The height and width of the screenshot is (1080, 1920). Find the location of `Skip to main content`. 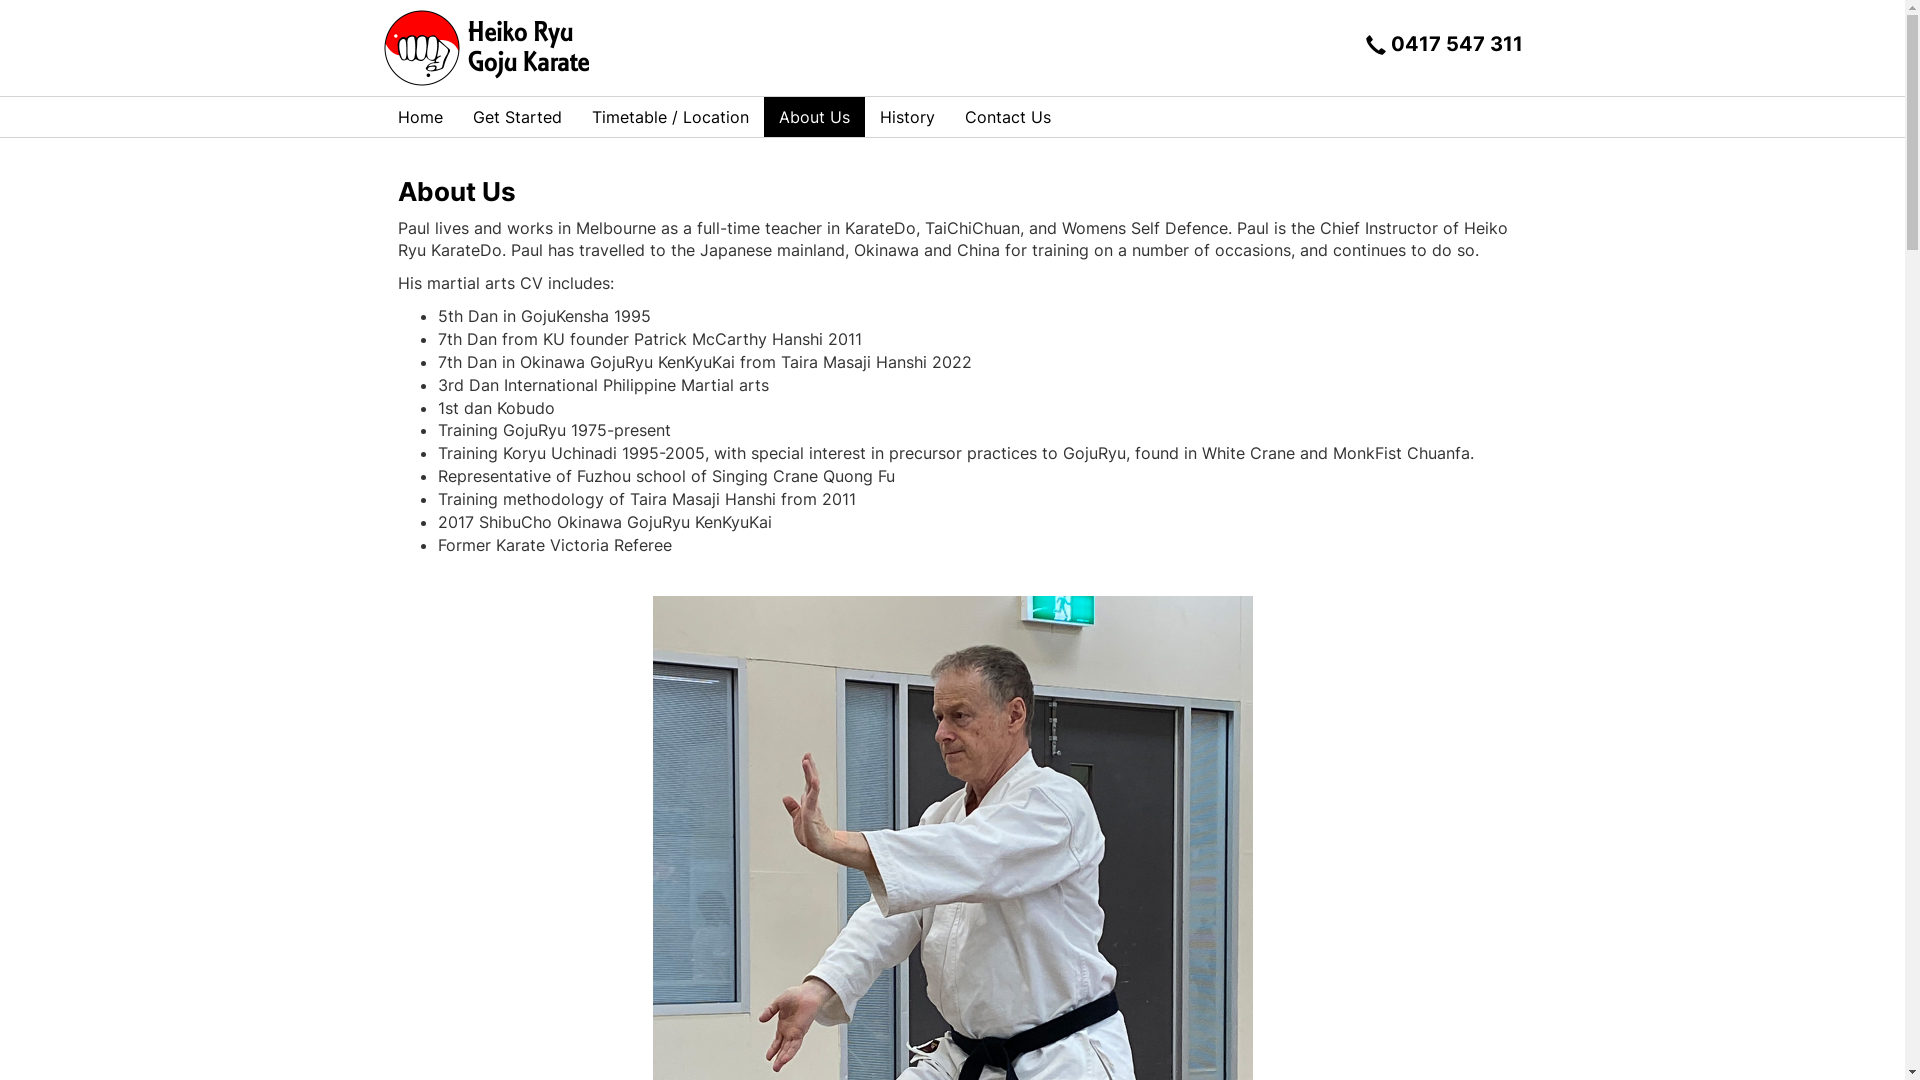

Skip to main content is located at coordinates (0, 0).